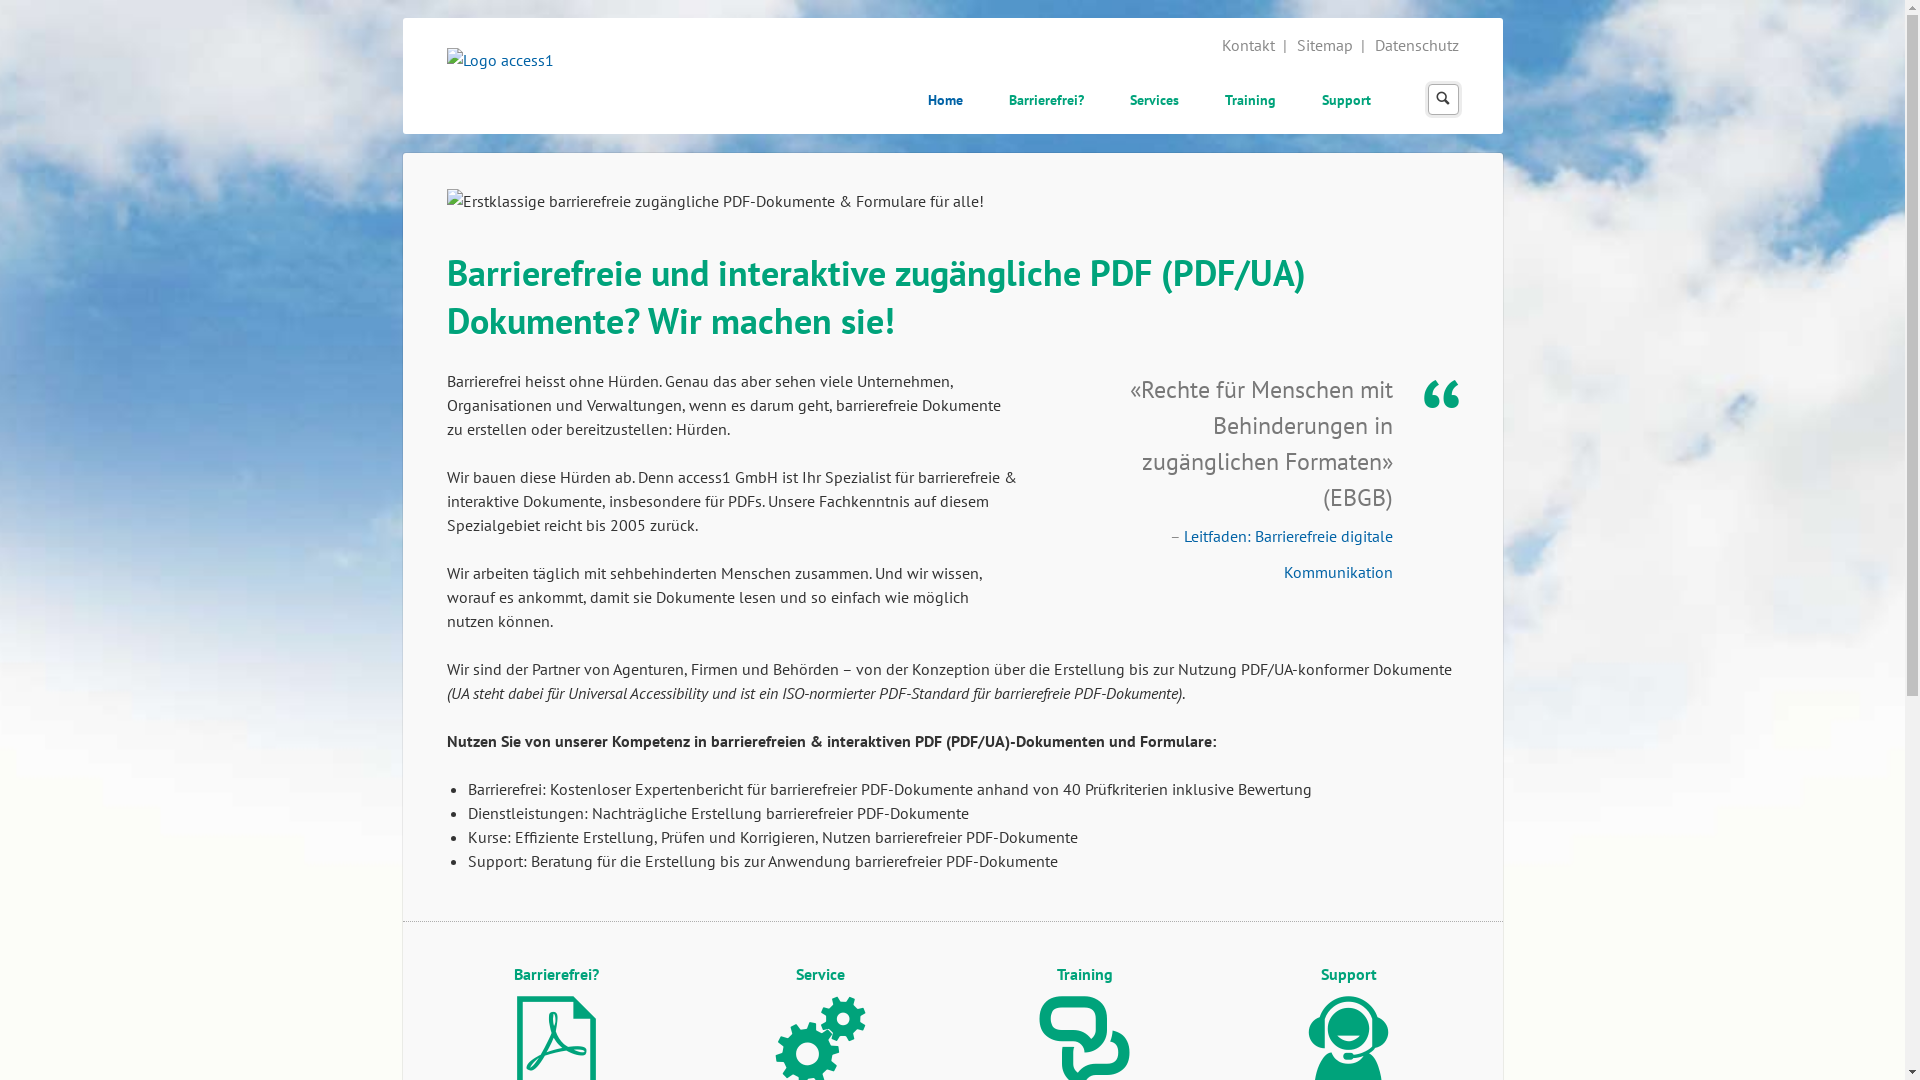 The height and width of the screenshot is (1080, 1920). What do you see at coordinates (1046, 102) in the screenshot?
I see `Barrierefrei?` at bounding box center [1046, 102].